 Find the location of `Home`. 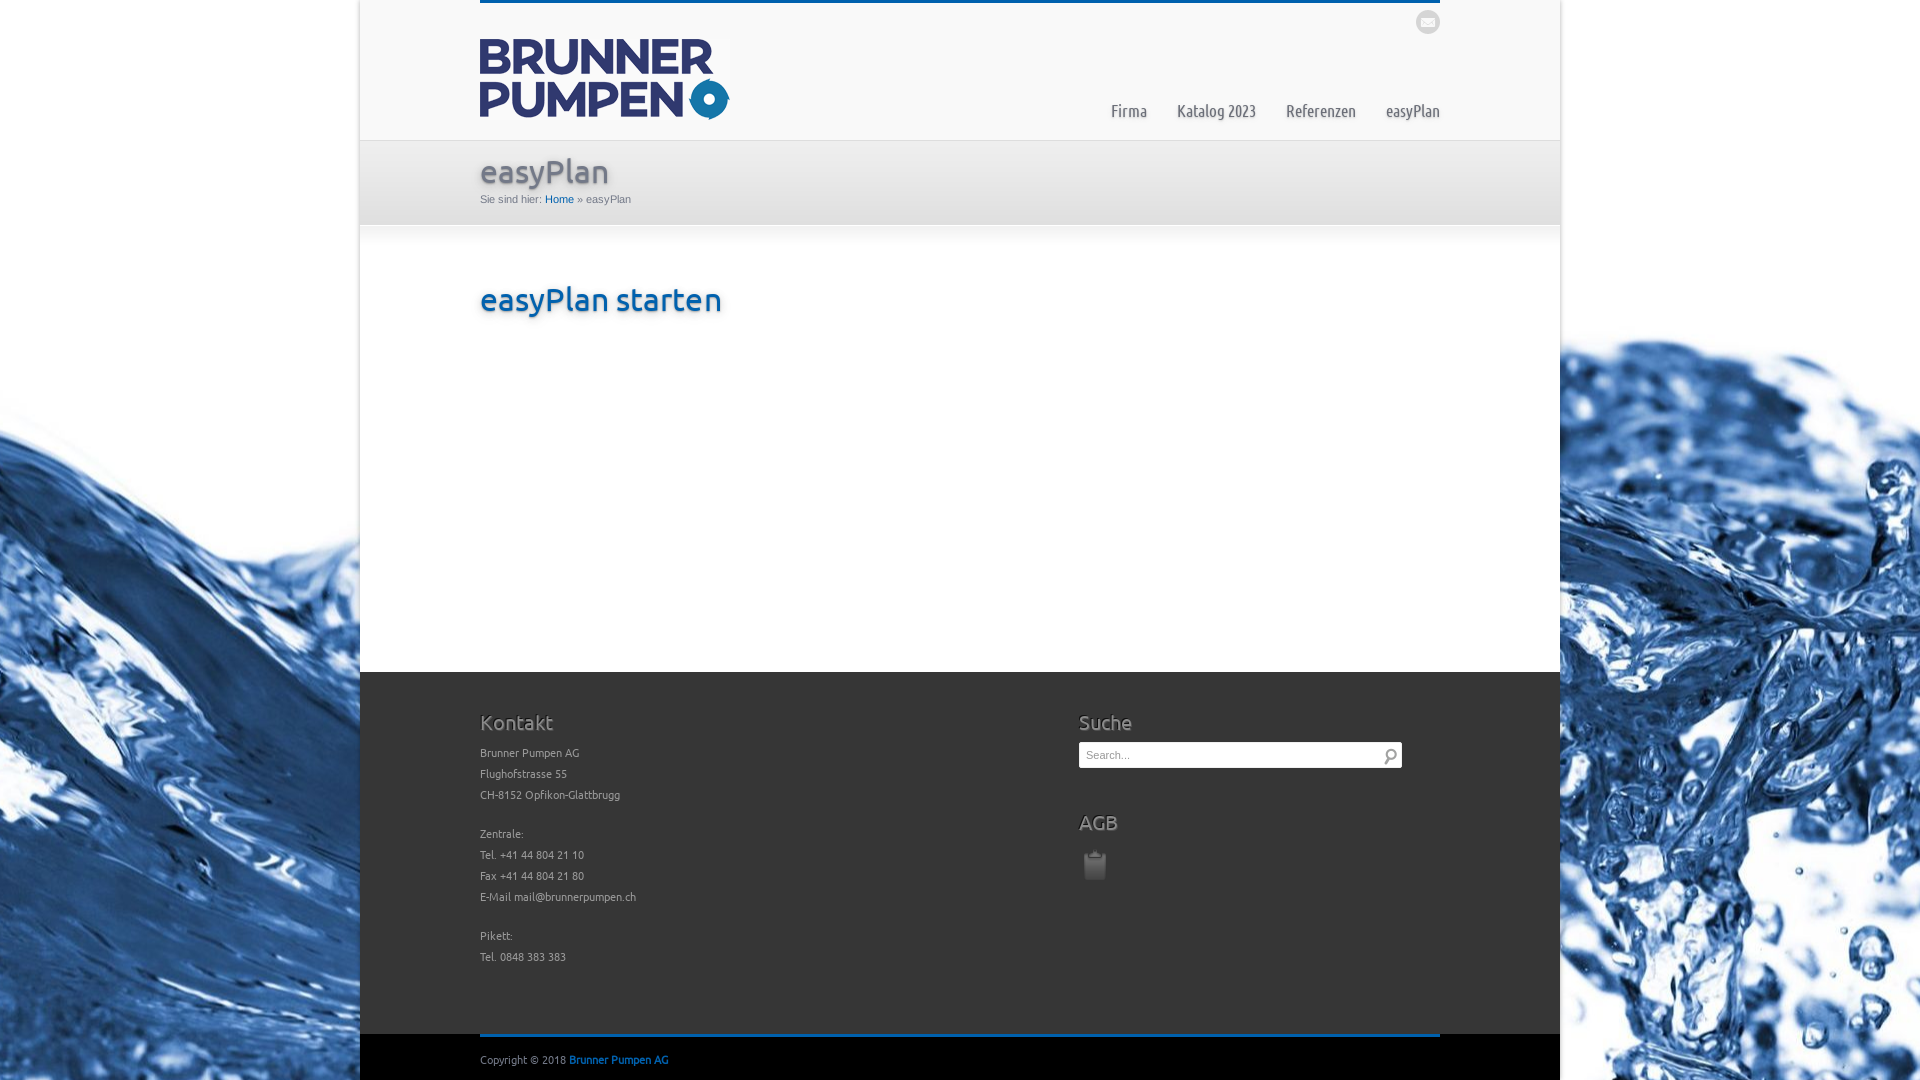

Home is located at coordinates (560, 199).